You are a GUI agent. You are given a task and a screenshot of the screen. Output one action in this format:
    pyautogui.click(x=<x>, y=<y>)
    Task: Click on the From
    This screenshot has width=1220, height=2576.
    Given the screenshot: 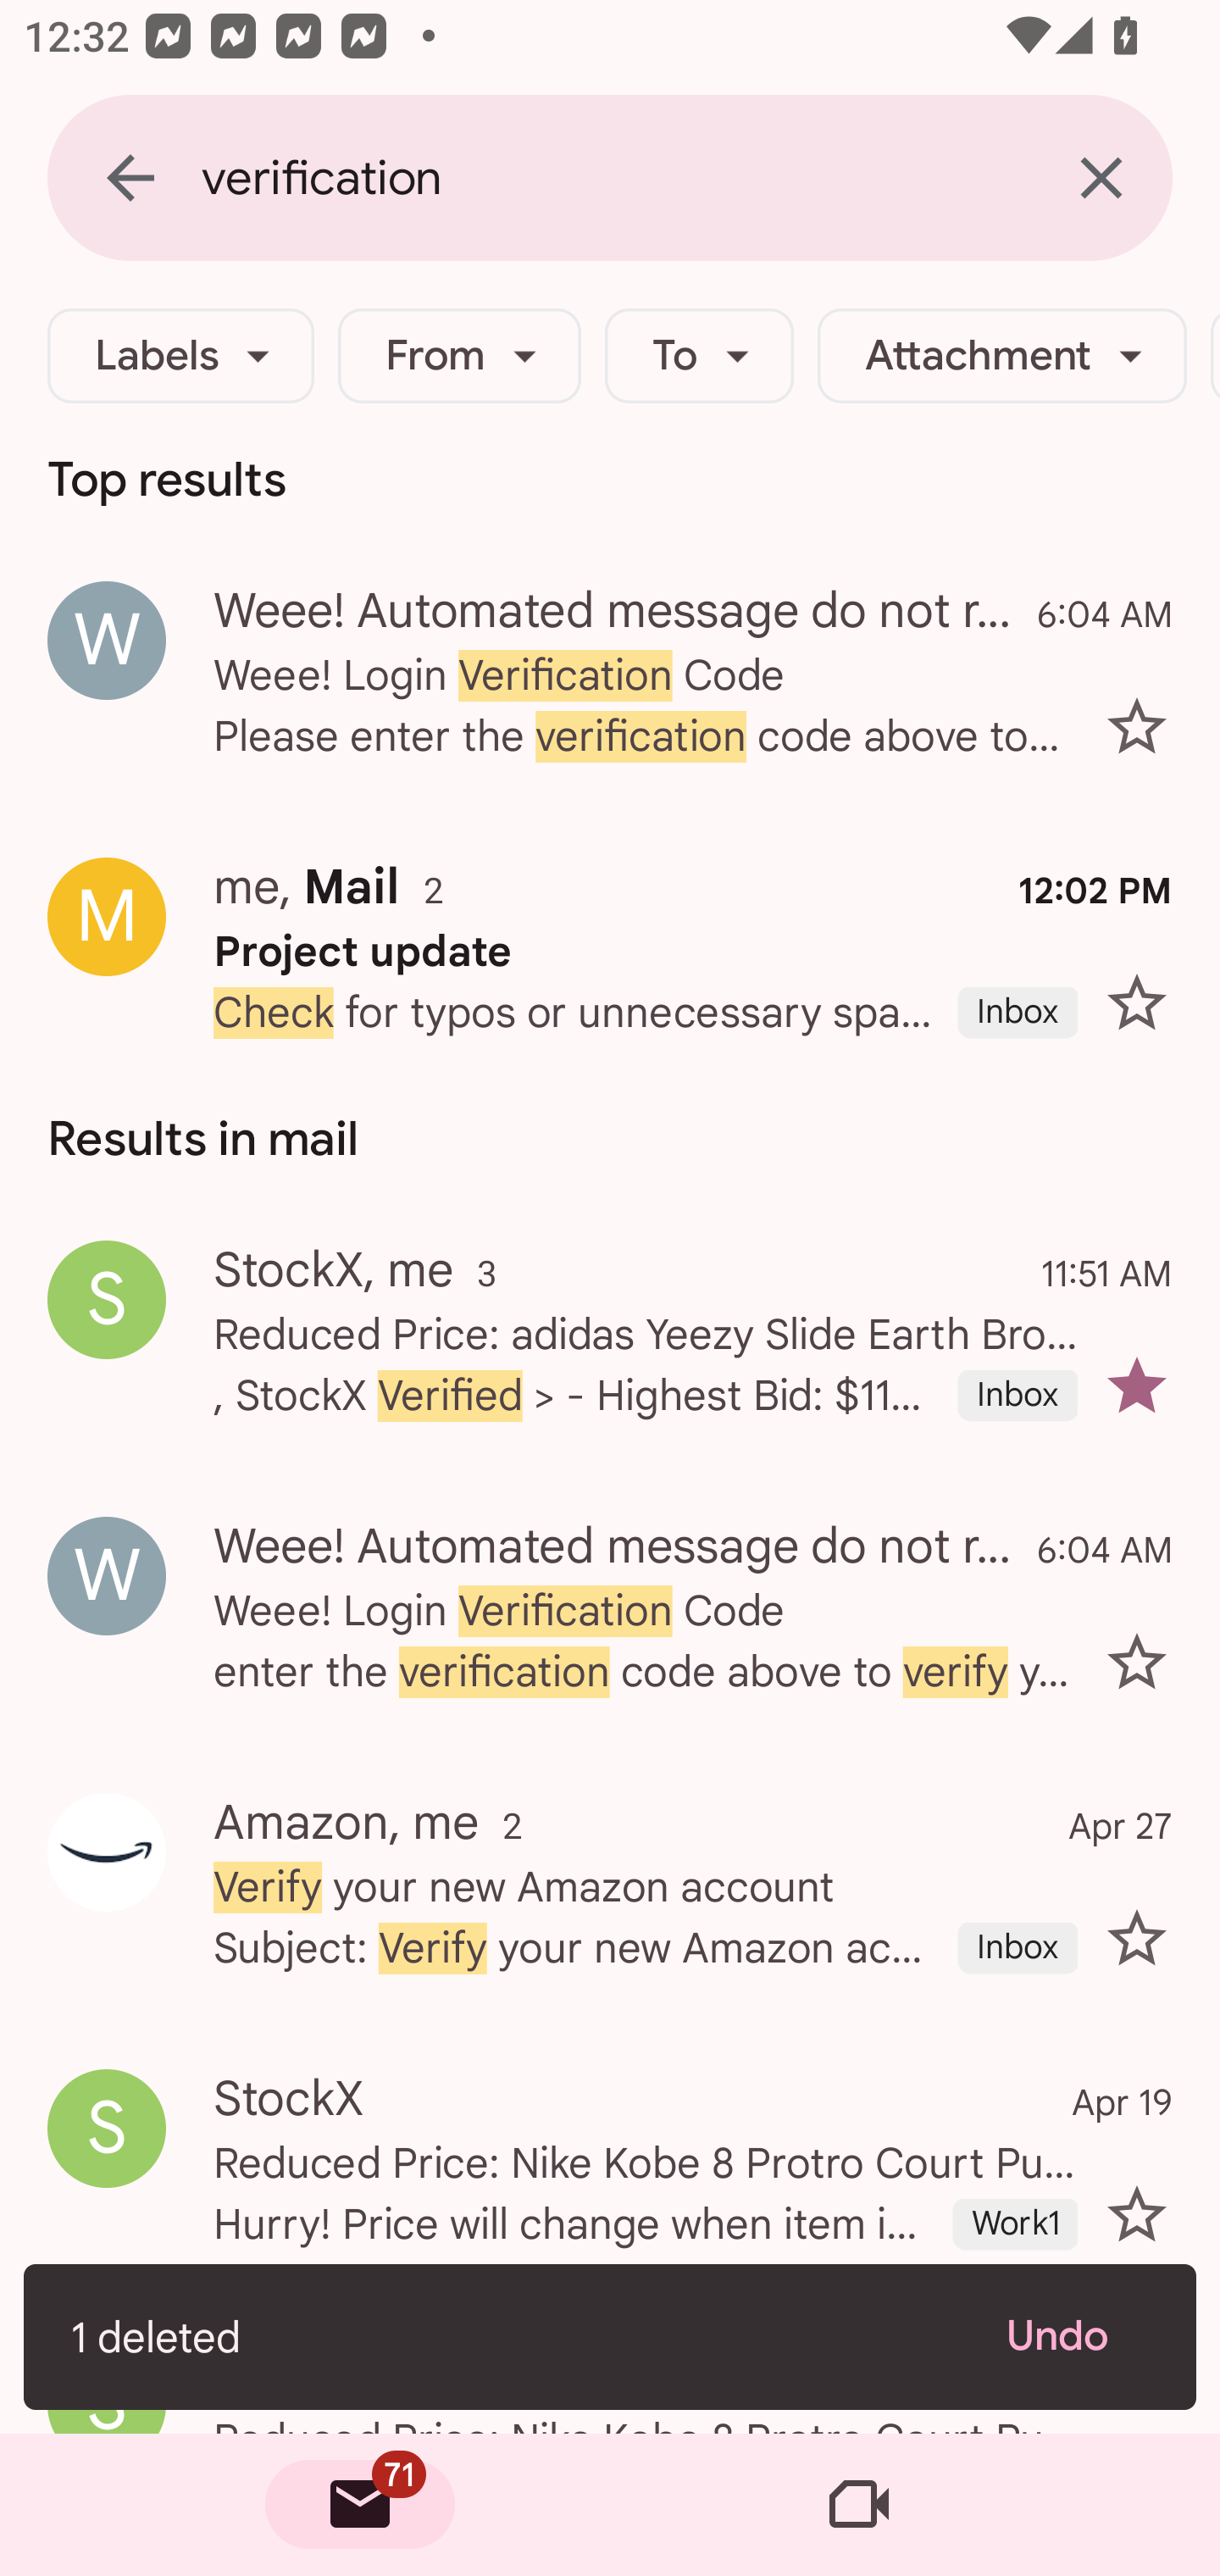 What is the action you would take?
    pyautogui.click(x=459, y=356)
    